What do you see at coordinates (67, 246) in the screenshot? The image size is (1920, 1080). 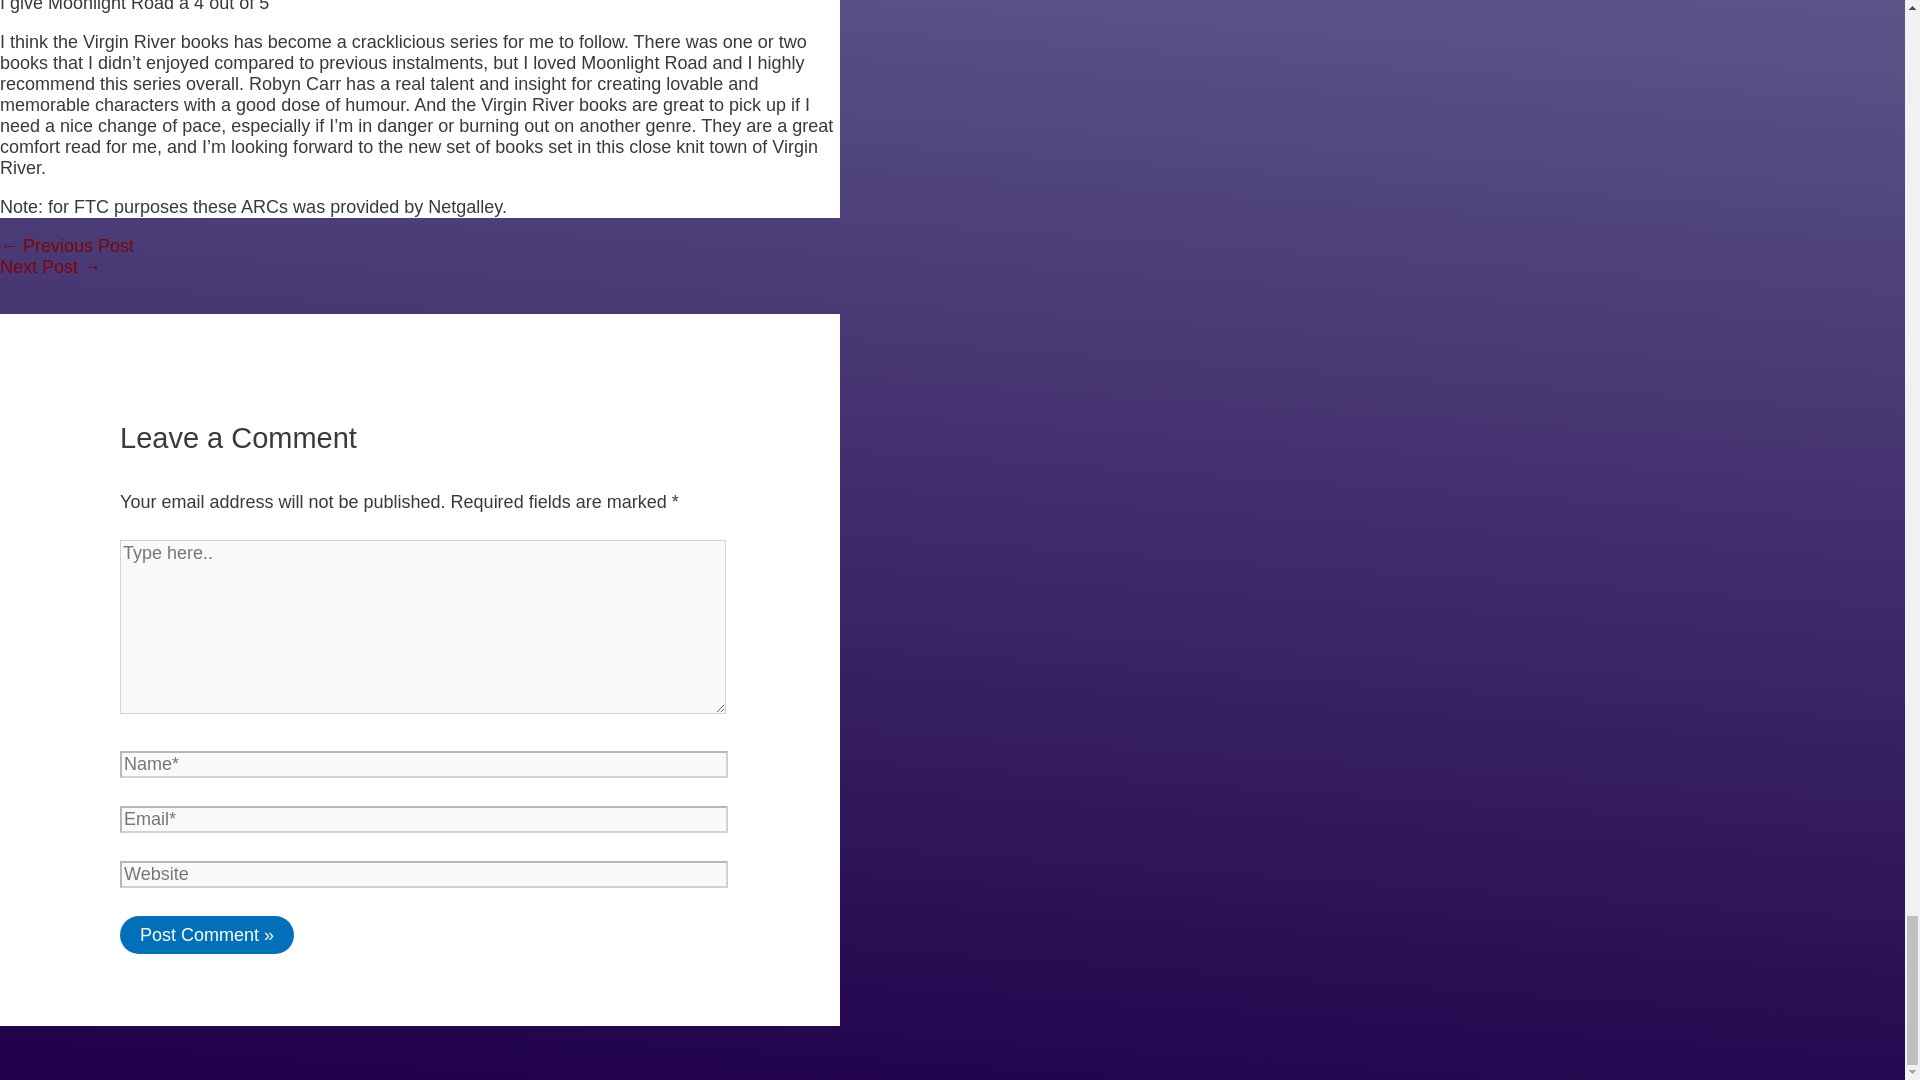 I see `Books and Moods...` at bounding box center [67, 246].